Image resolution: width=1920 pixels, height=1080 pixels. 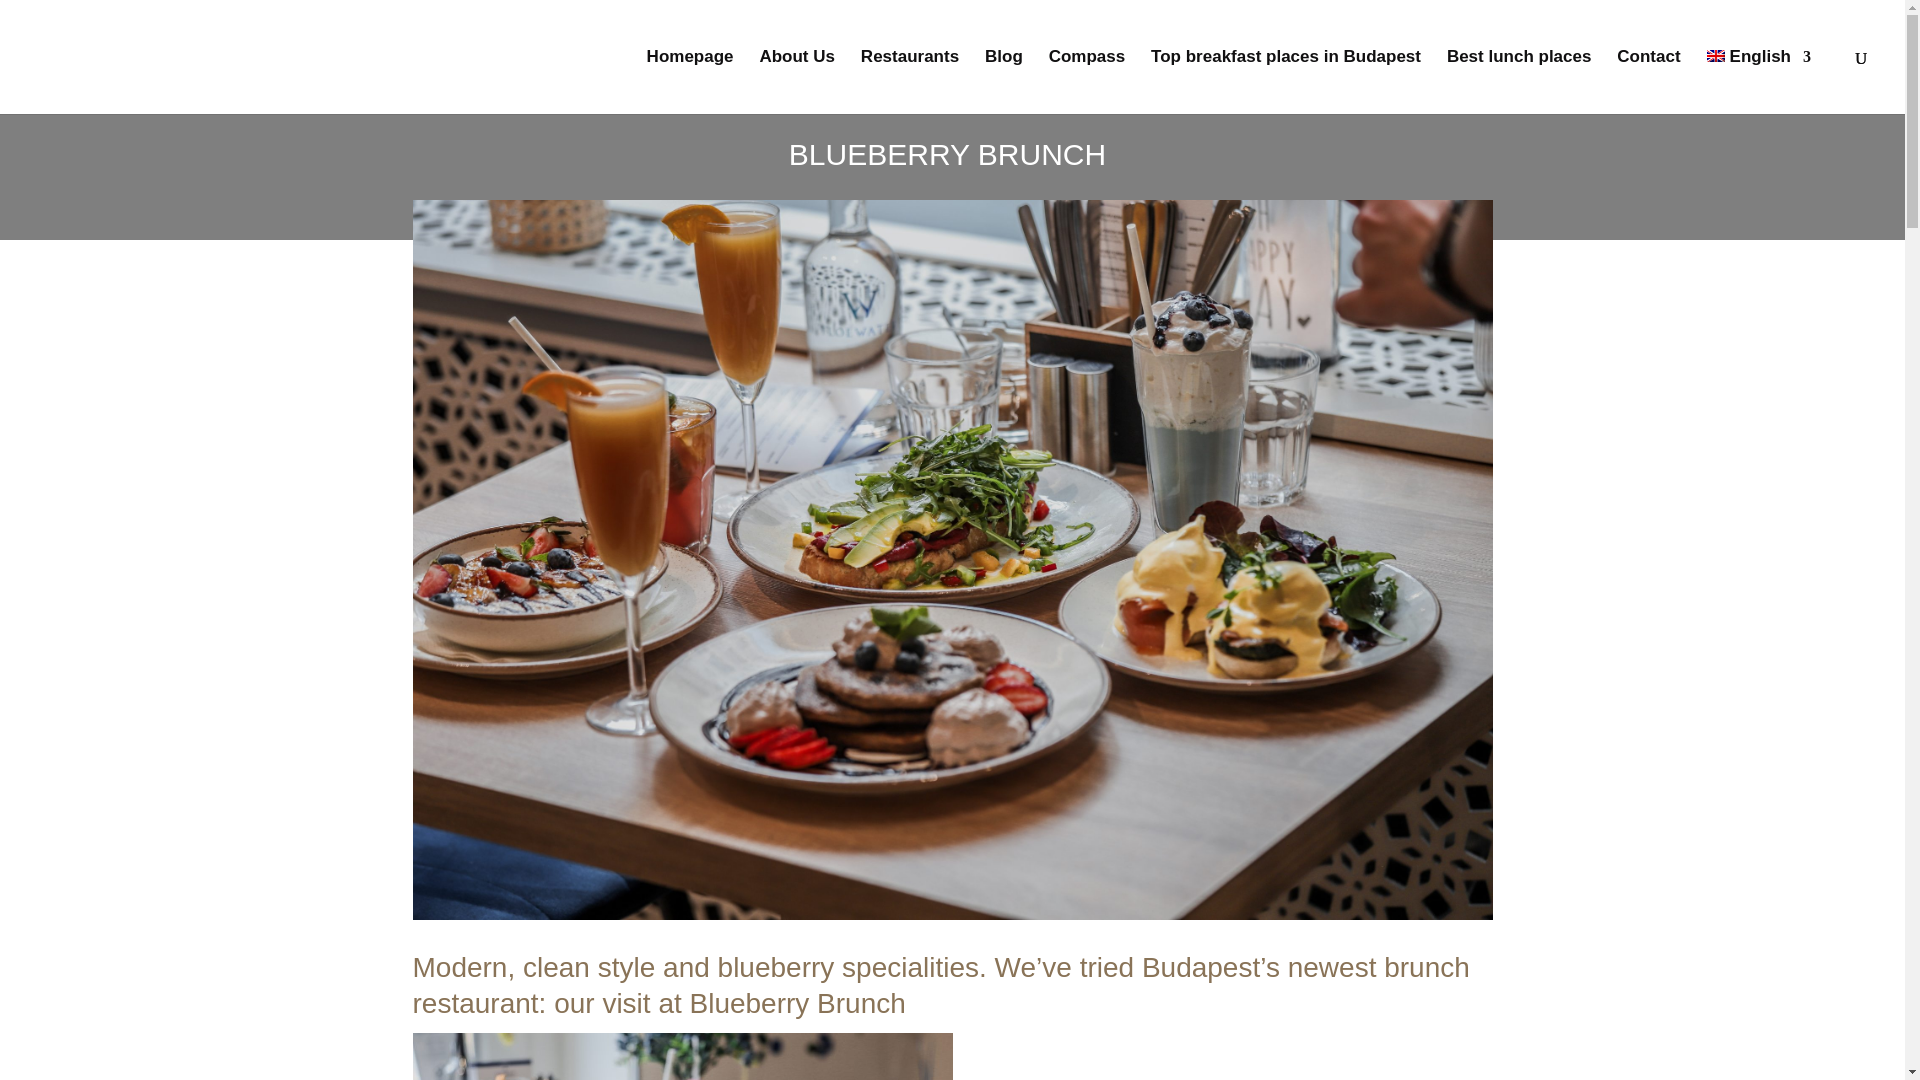 What do you see at coordinates (796, 82) in the screenshot?
I see `About Us` at bounding box center [796, 82].